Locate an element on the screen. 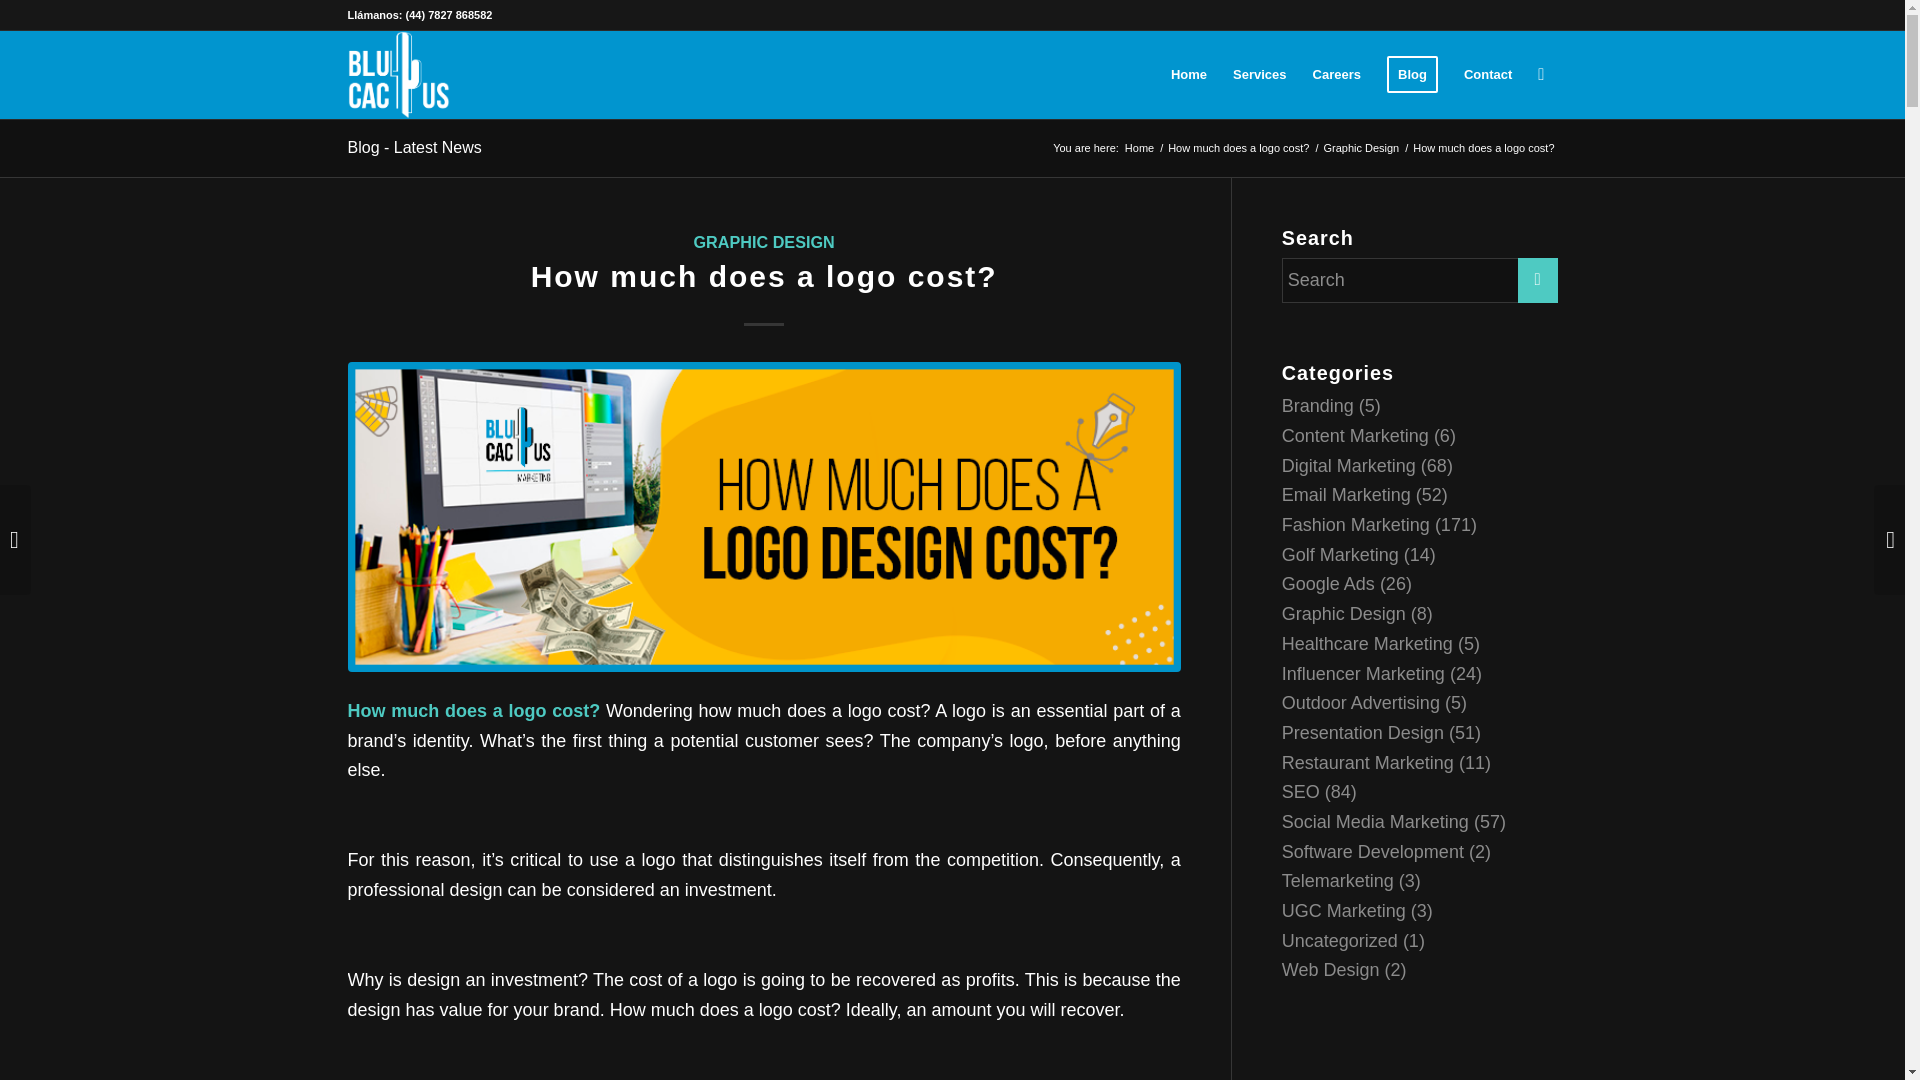  Blog - Latest News is located at coordinates (414, 147).